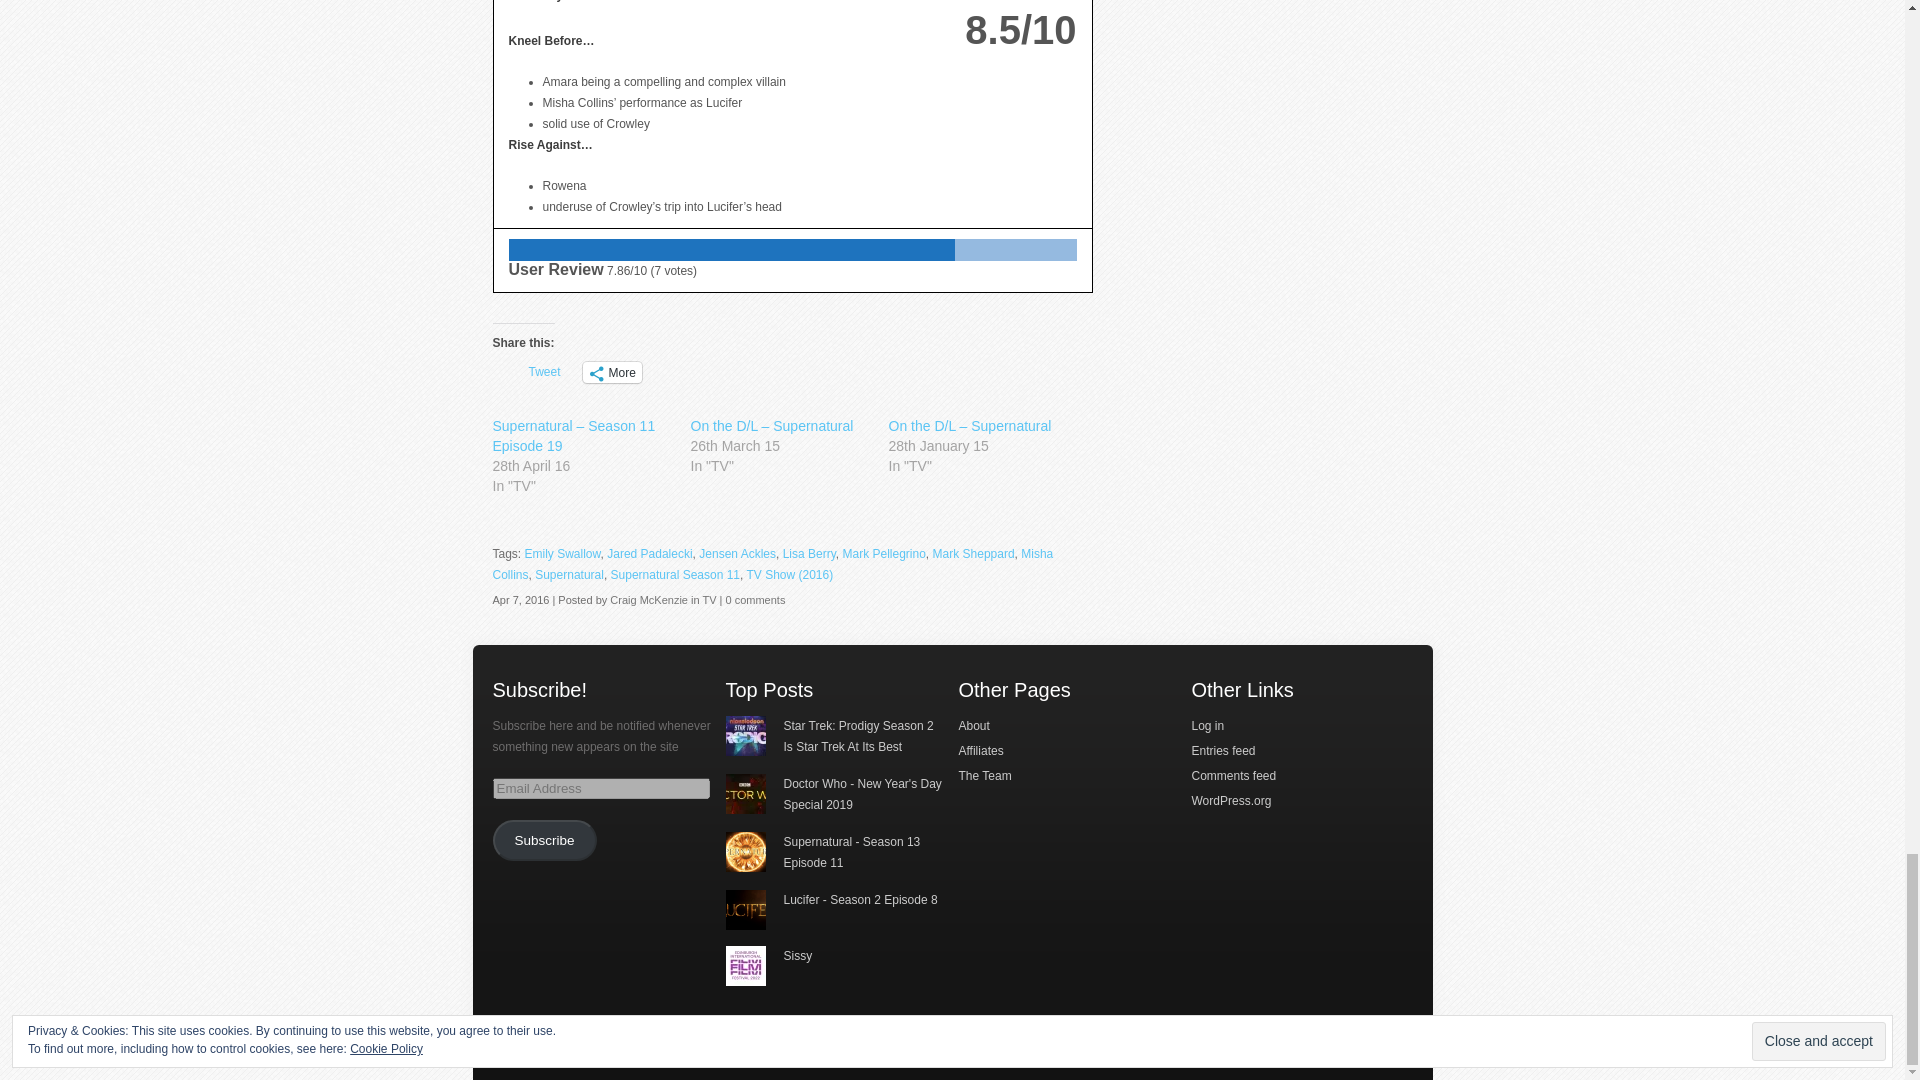  What do you see at coordinates (648, 600) in the screenshot?
I see `Posts by Craig McKenzie` at bounding box center [648, 600].